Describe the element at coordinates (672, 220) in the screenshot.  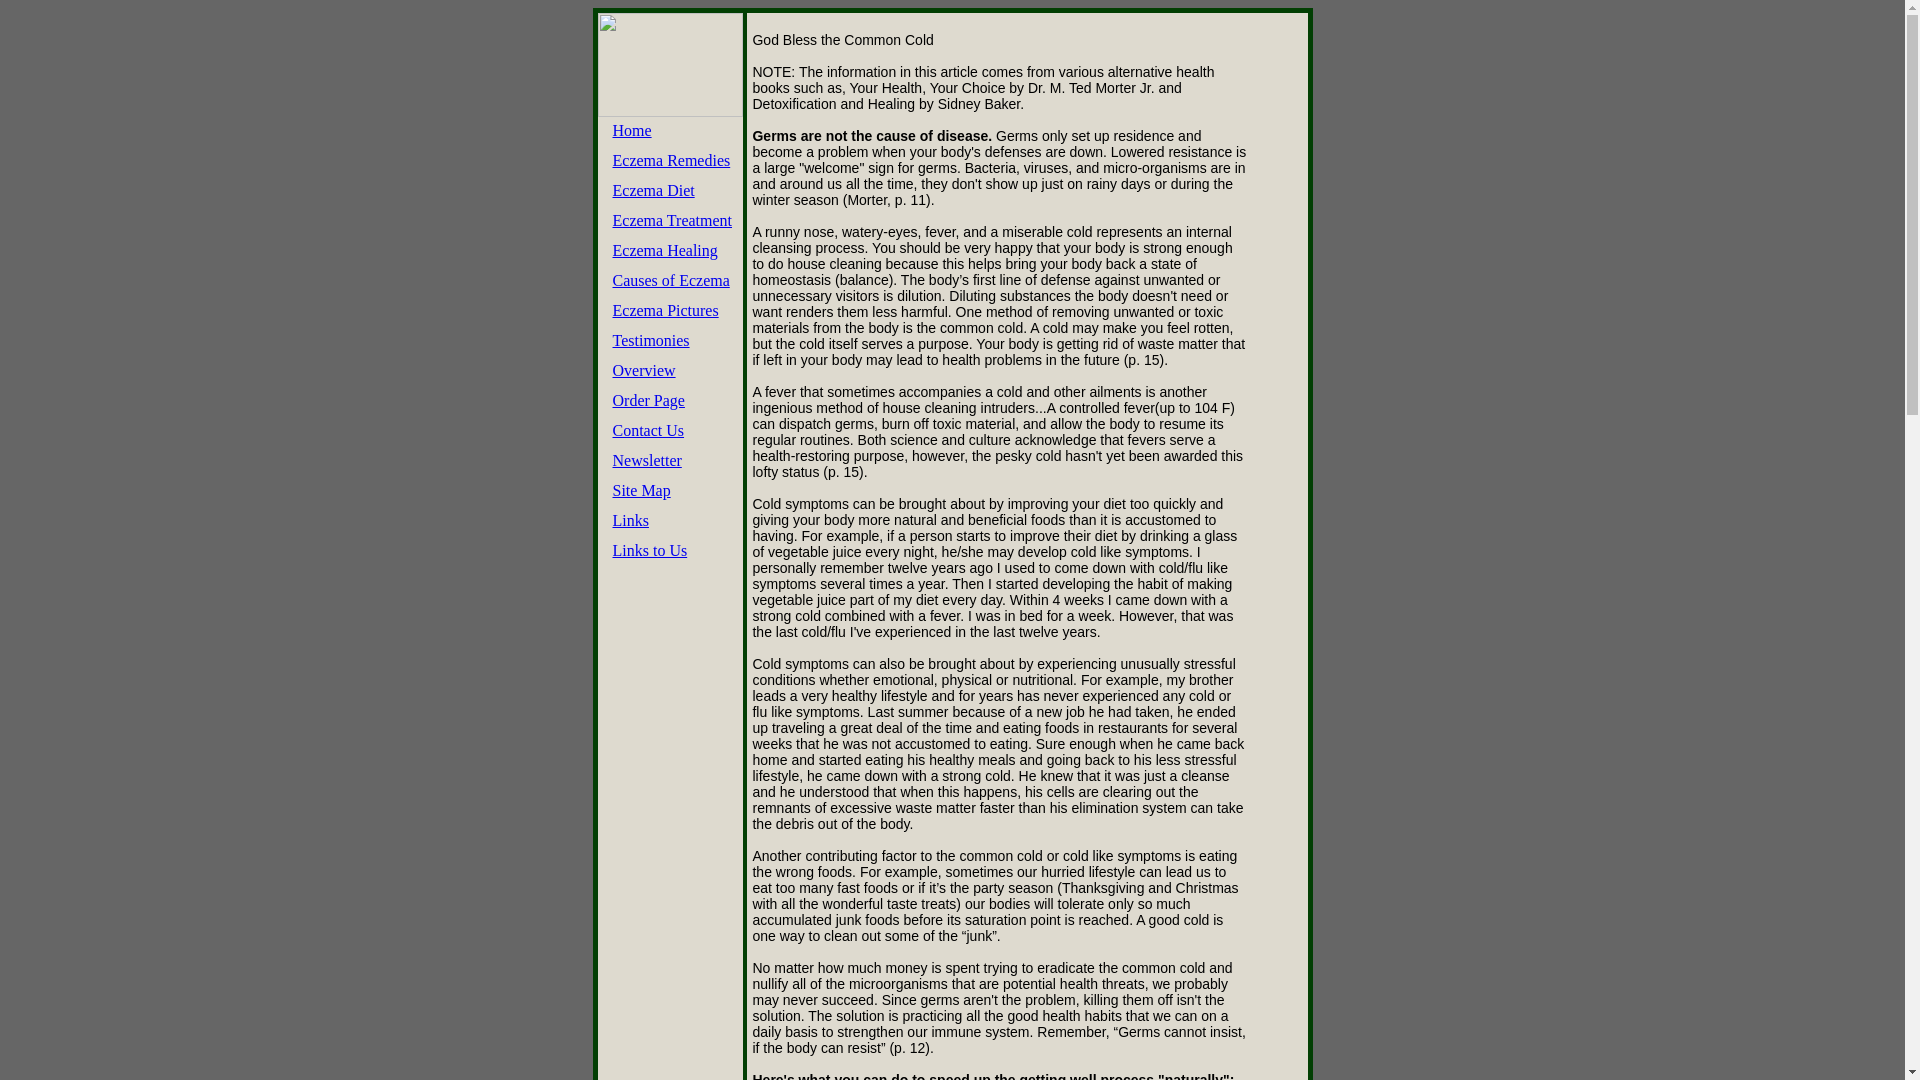
I see `Eczema Treatment` at that location.